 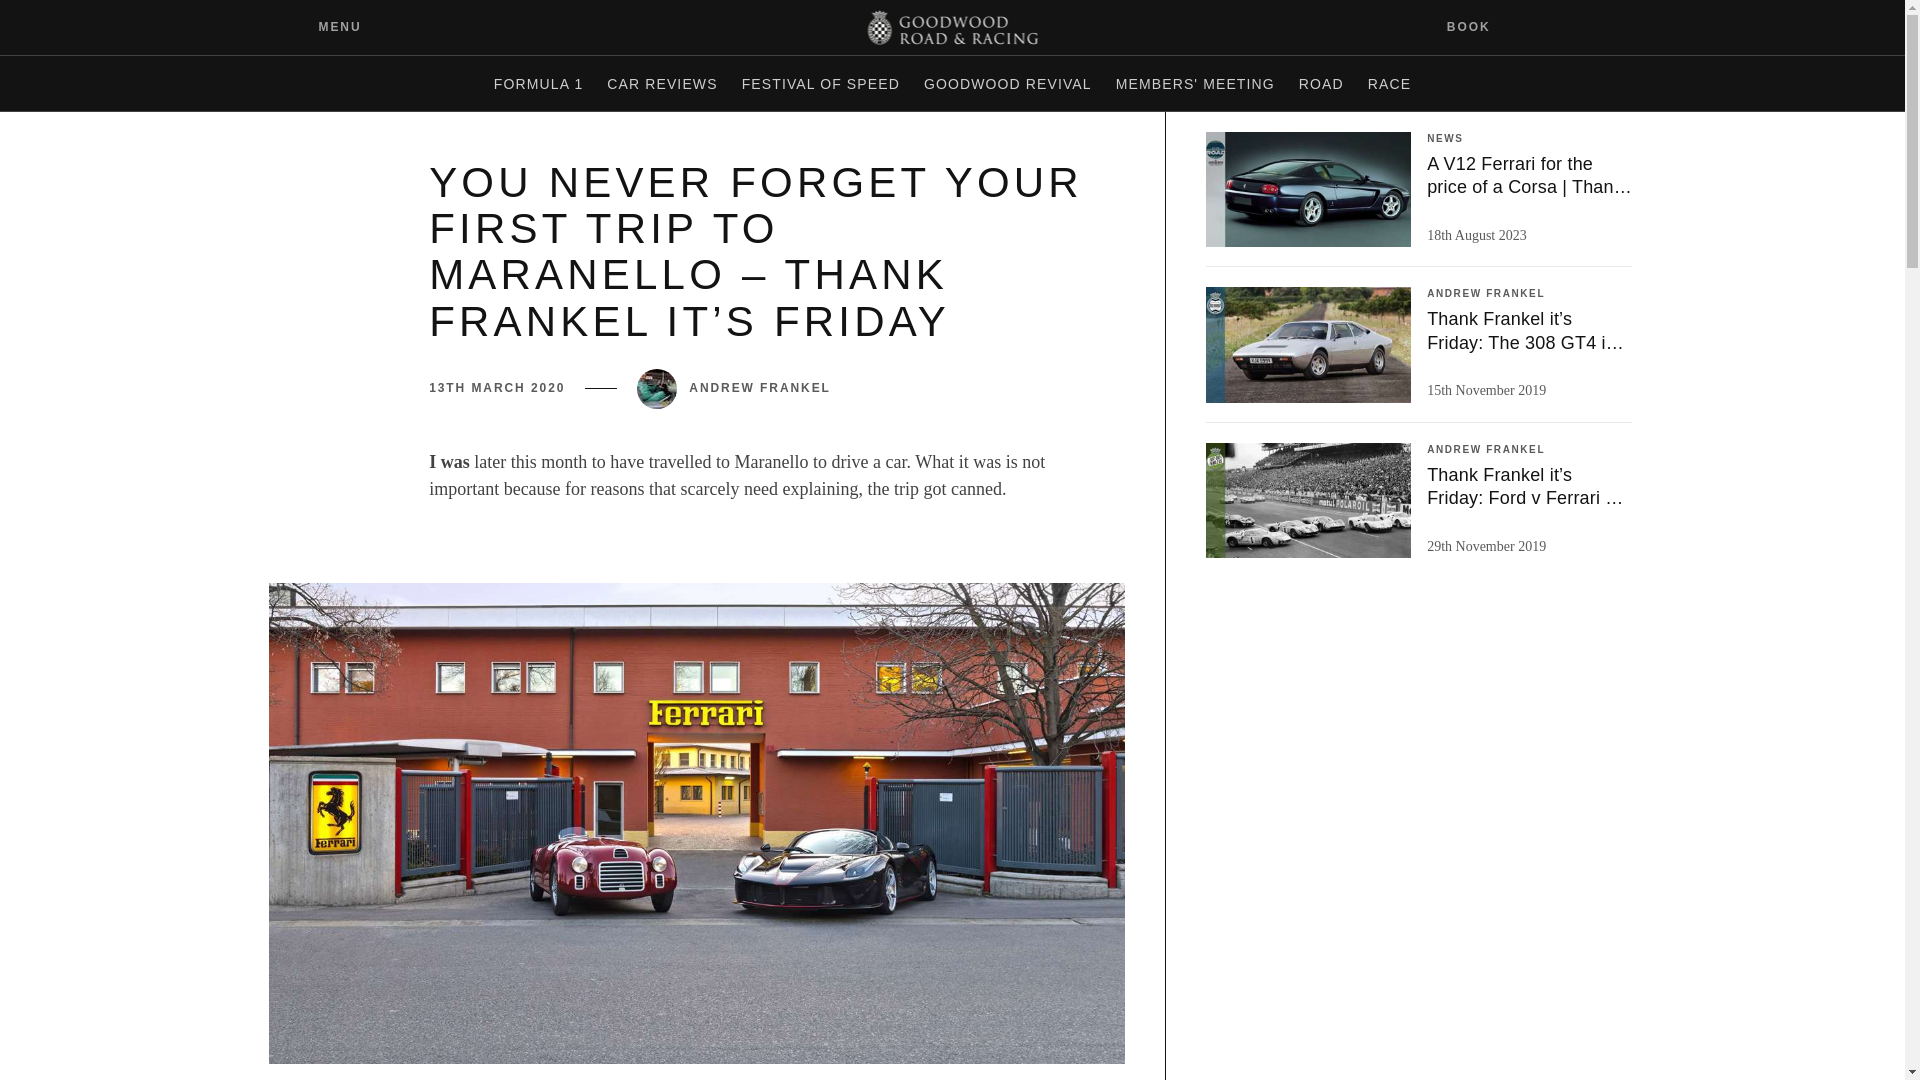 I want to click on CAR REVIEWS, so click(x=662, y=84).